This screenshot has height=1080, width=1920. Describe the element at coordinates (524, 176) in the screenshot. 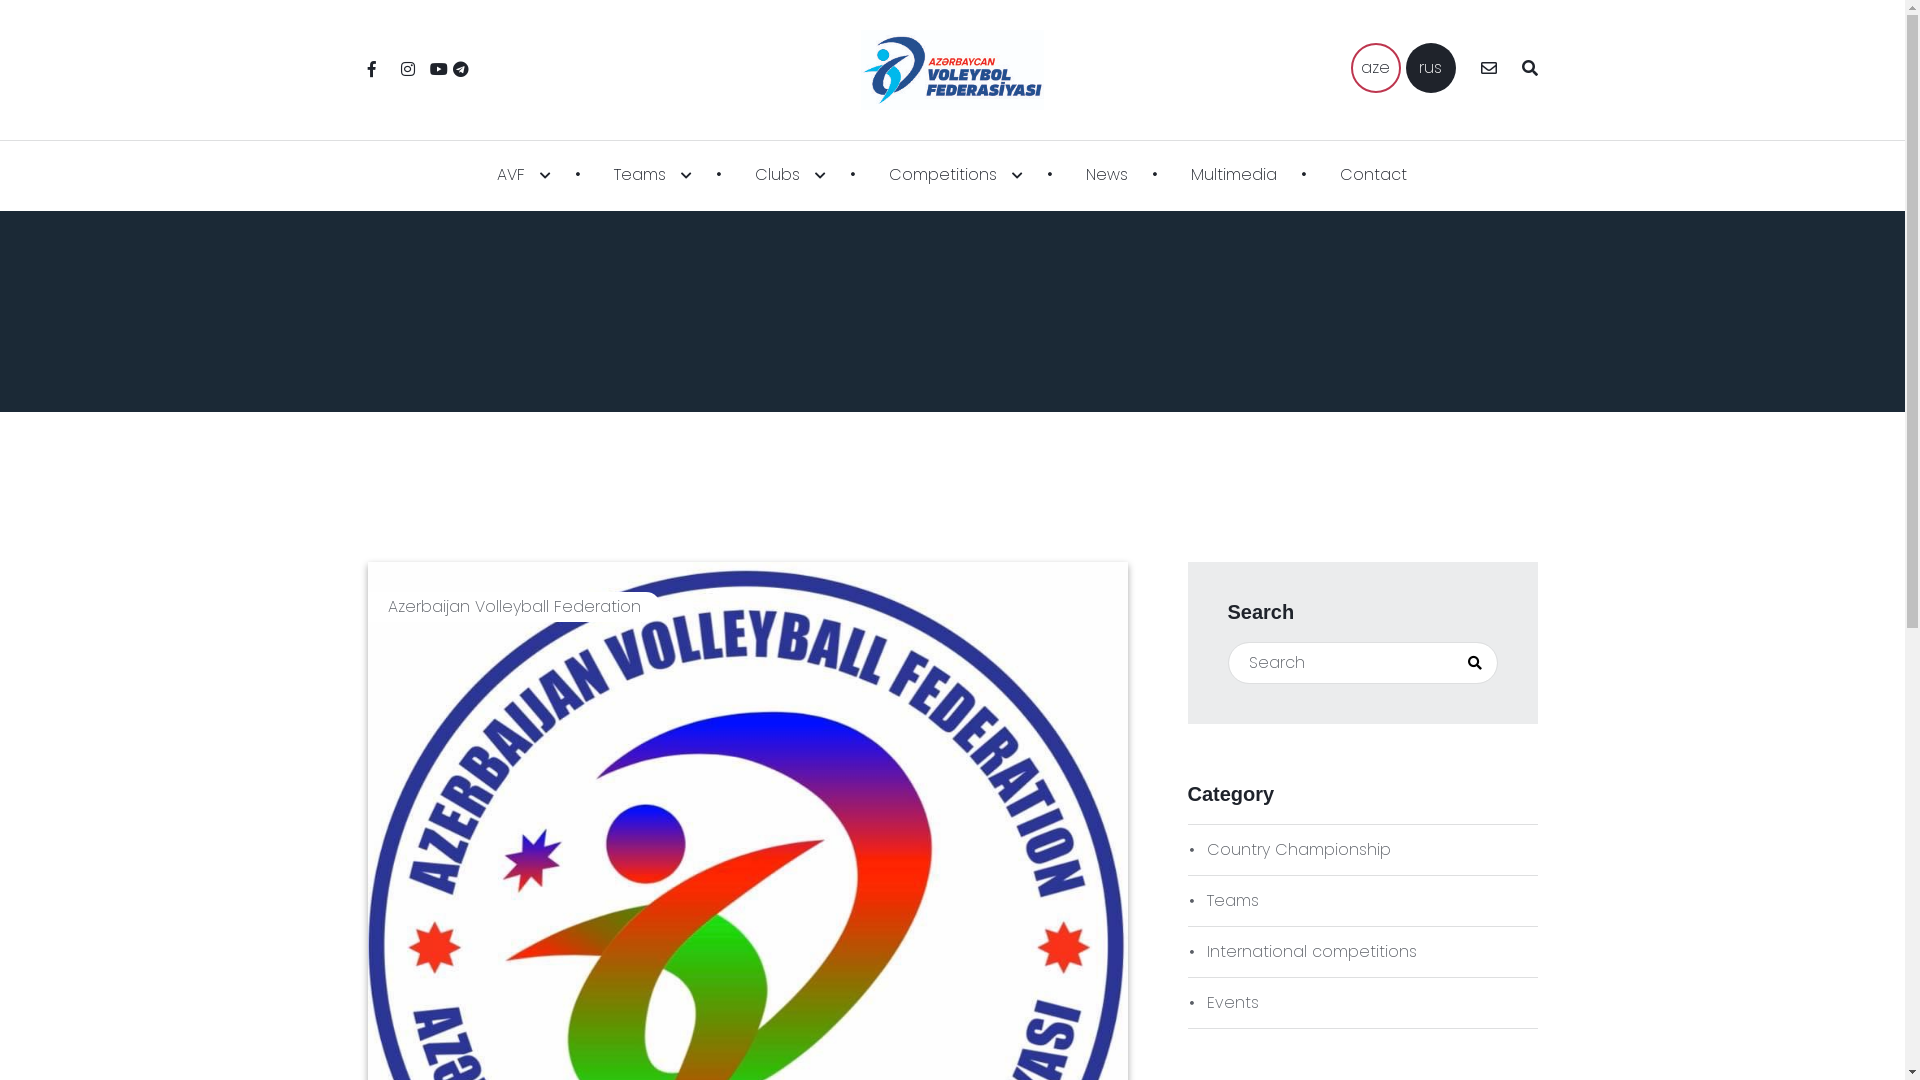

I see `AVF` at that location.